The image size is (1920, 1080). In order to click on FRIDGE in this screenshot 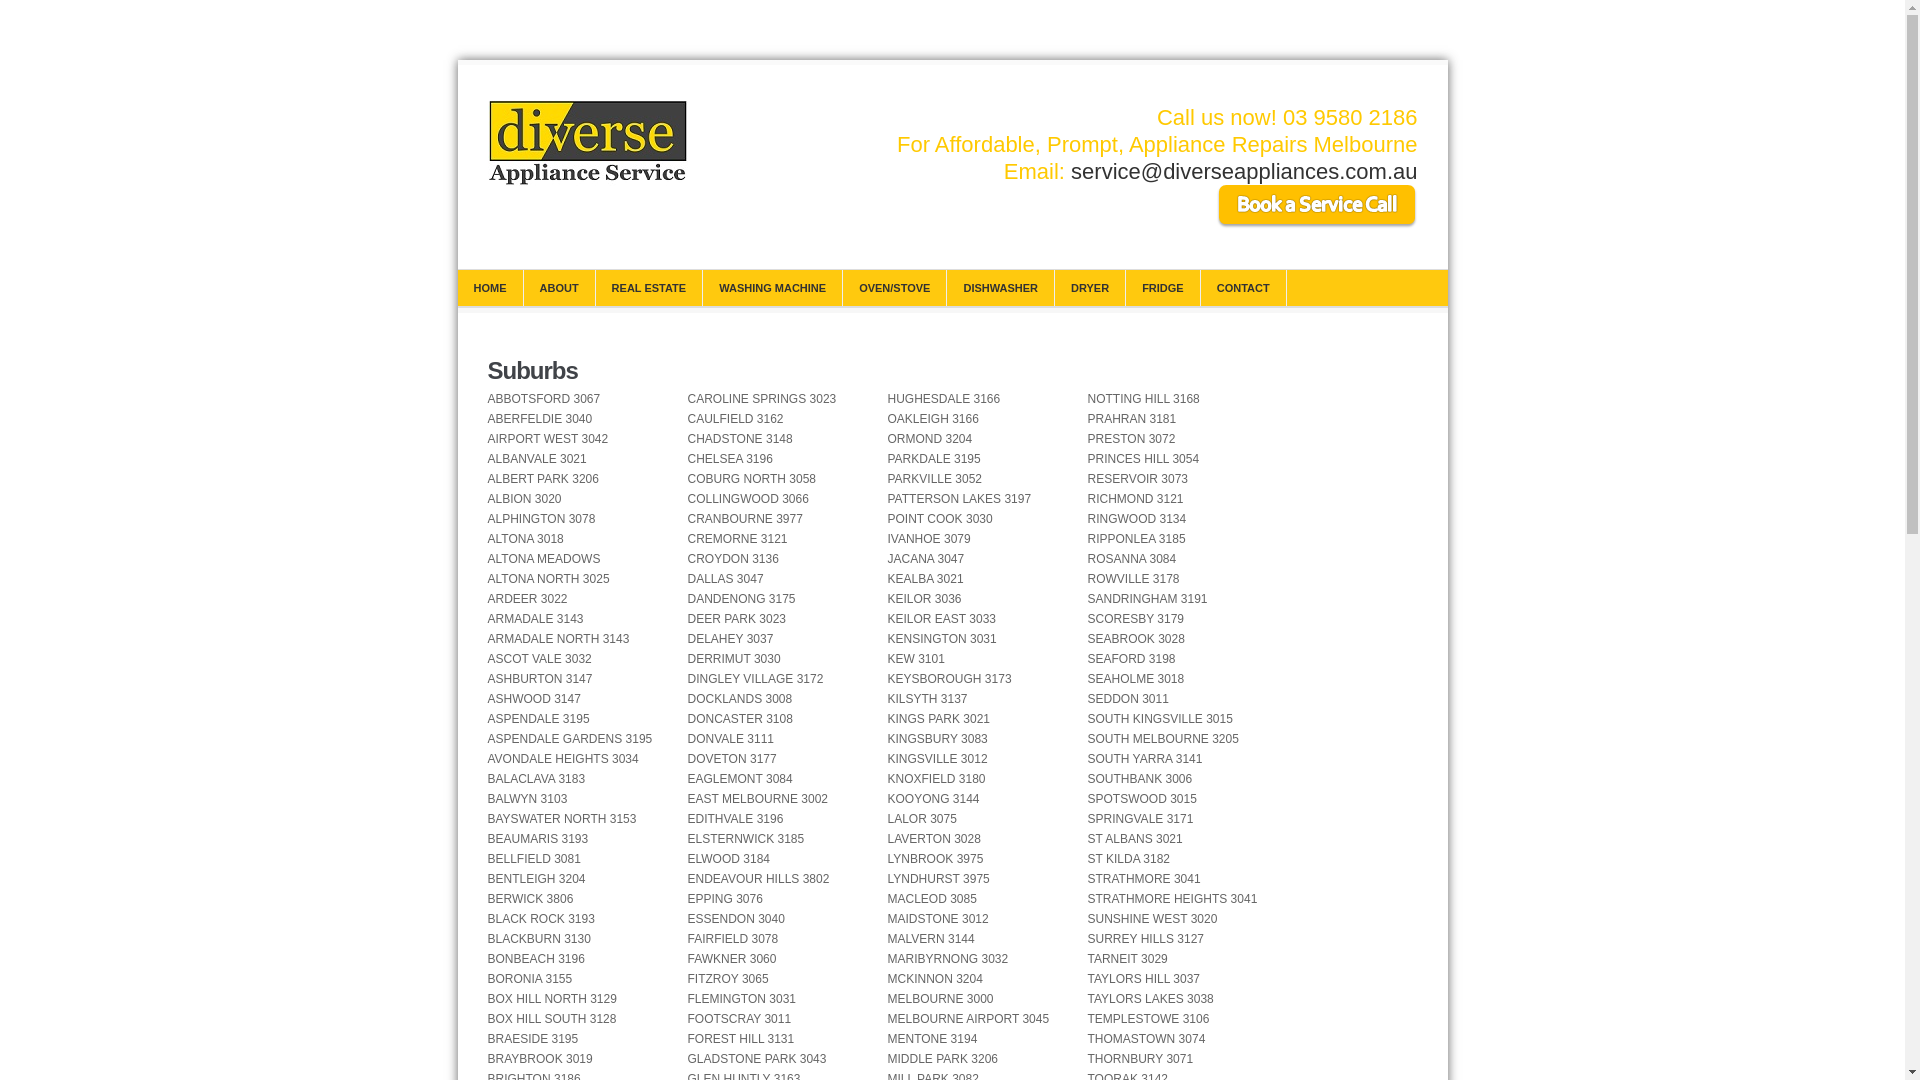, I will do `click(1163, 288)`.